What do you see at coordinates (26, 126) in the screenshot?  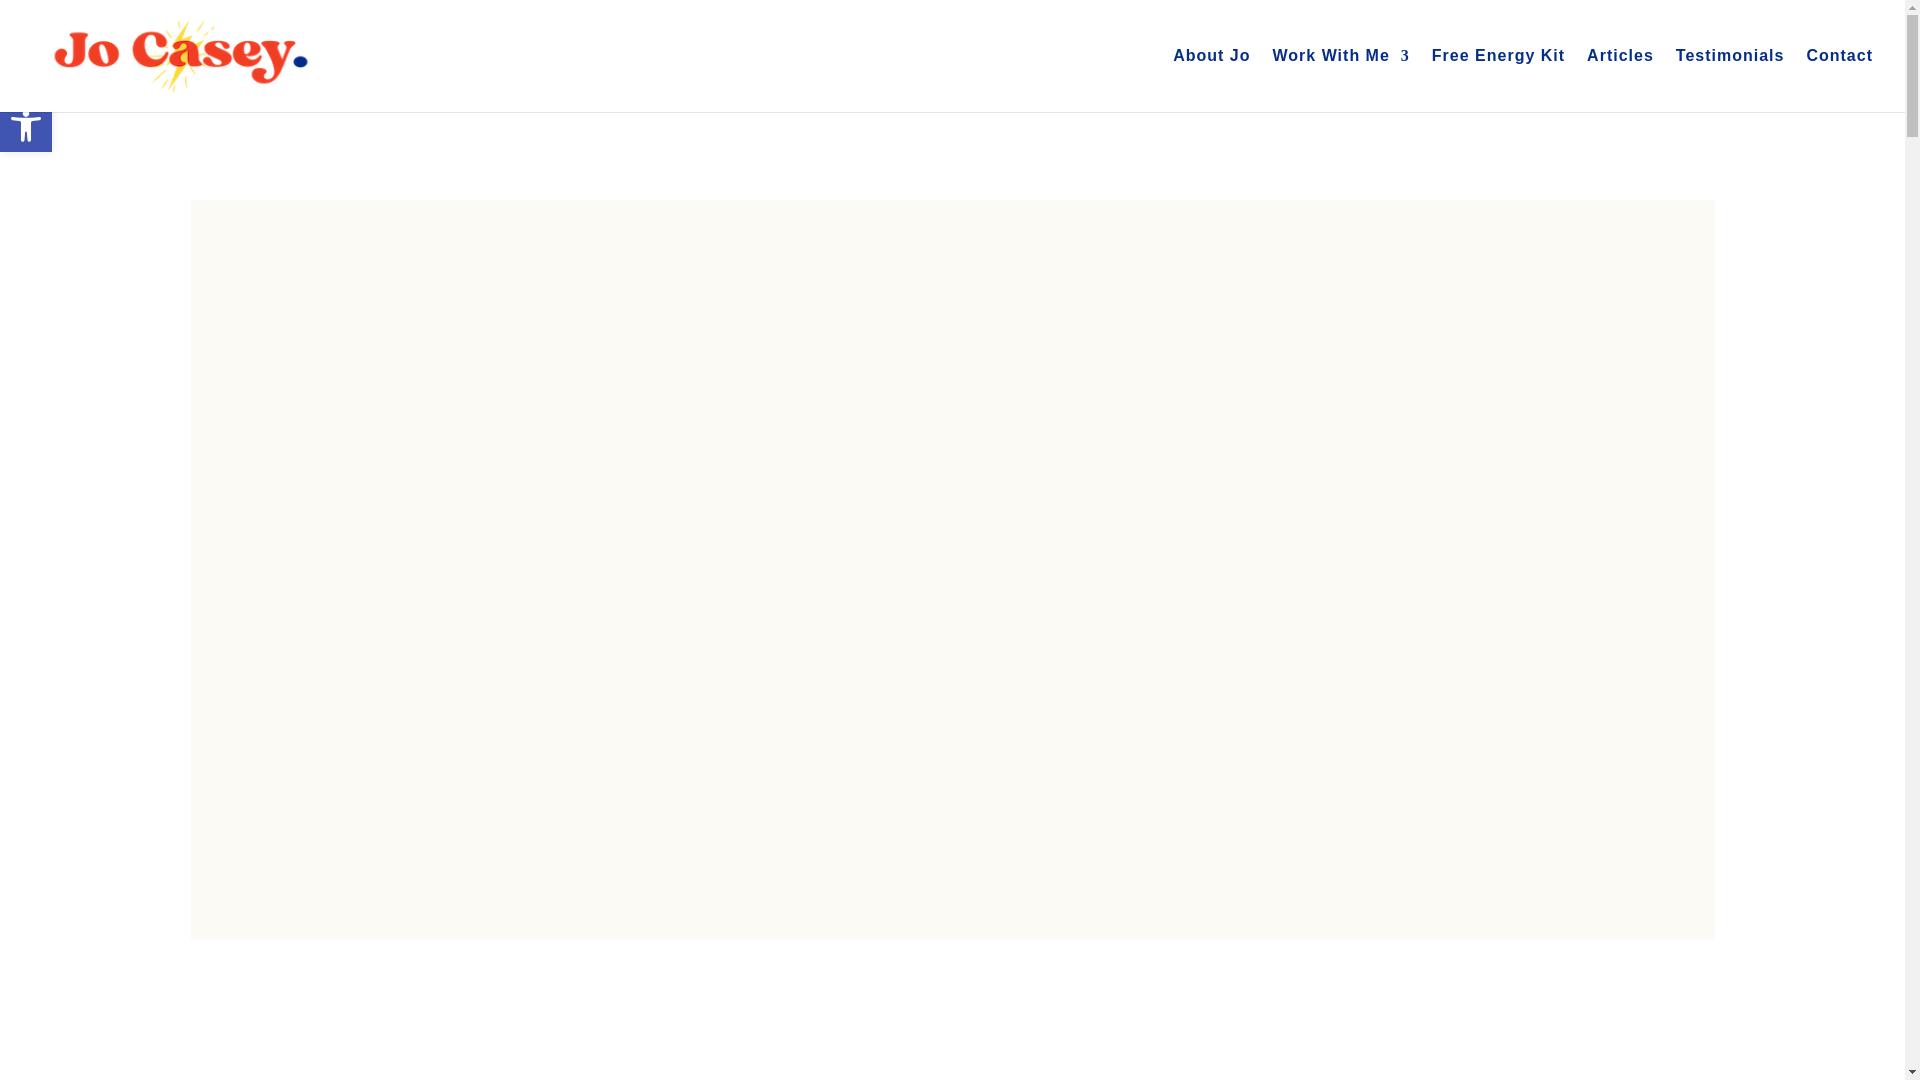 I see `Contact` at bounding box center [26, 126].